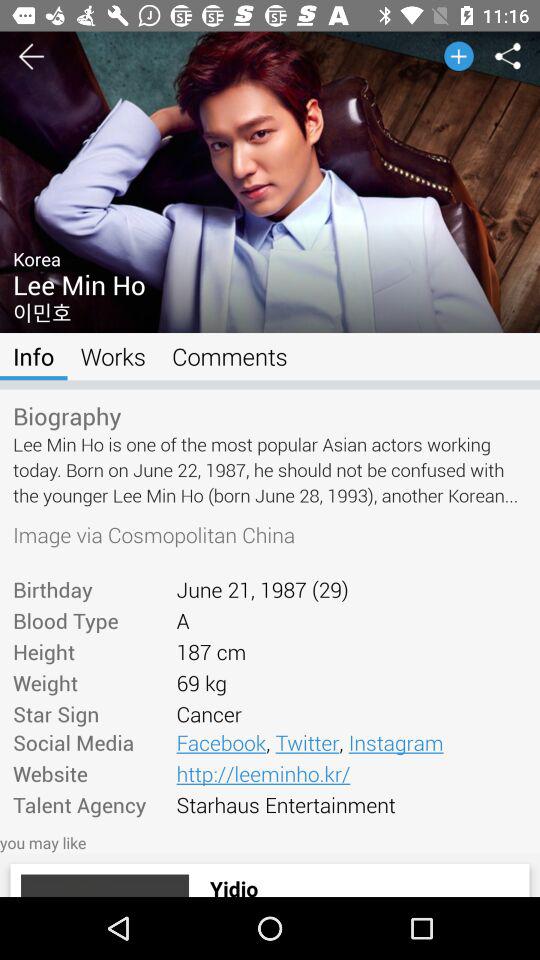 Image resolution: width=540 pixels, height=960 pixels. What do you see at coordinates (270, 61) in the screenshot?
I see `launch the item above the korea` at bounding box center [270, 61].